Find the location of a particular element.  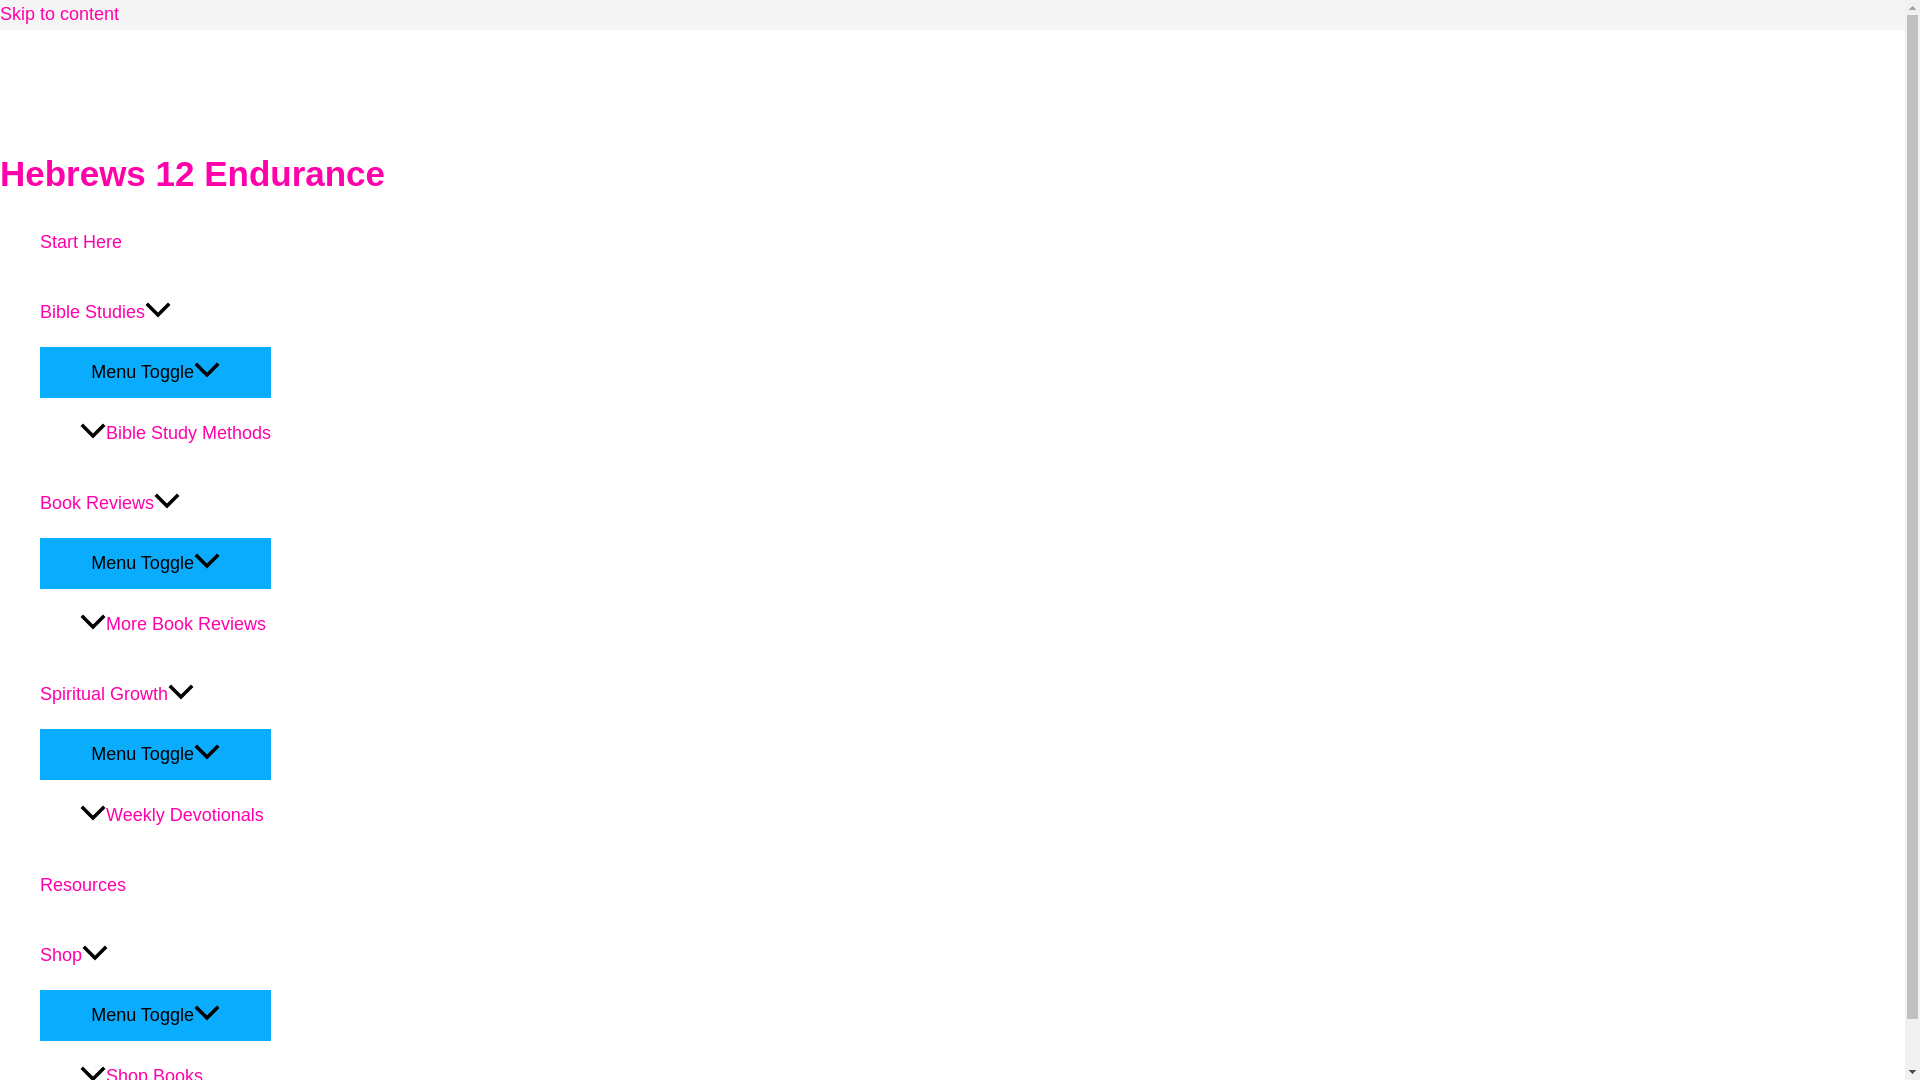

Menu Toggle is located at coordinates (155, 1014).